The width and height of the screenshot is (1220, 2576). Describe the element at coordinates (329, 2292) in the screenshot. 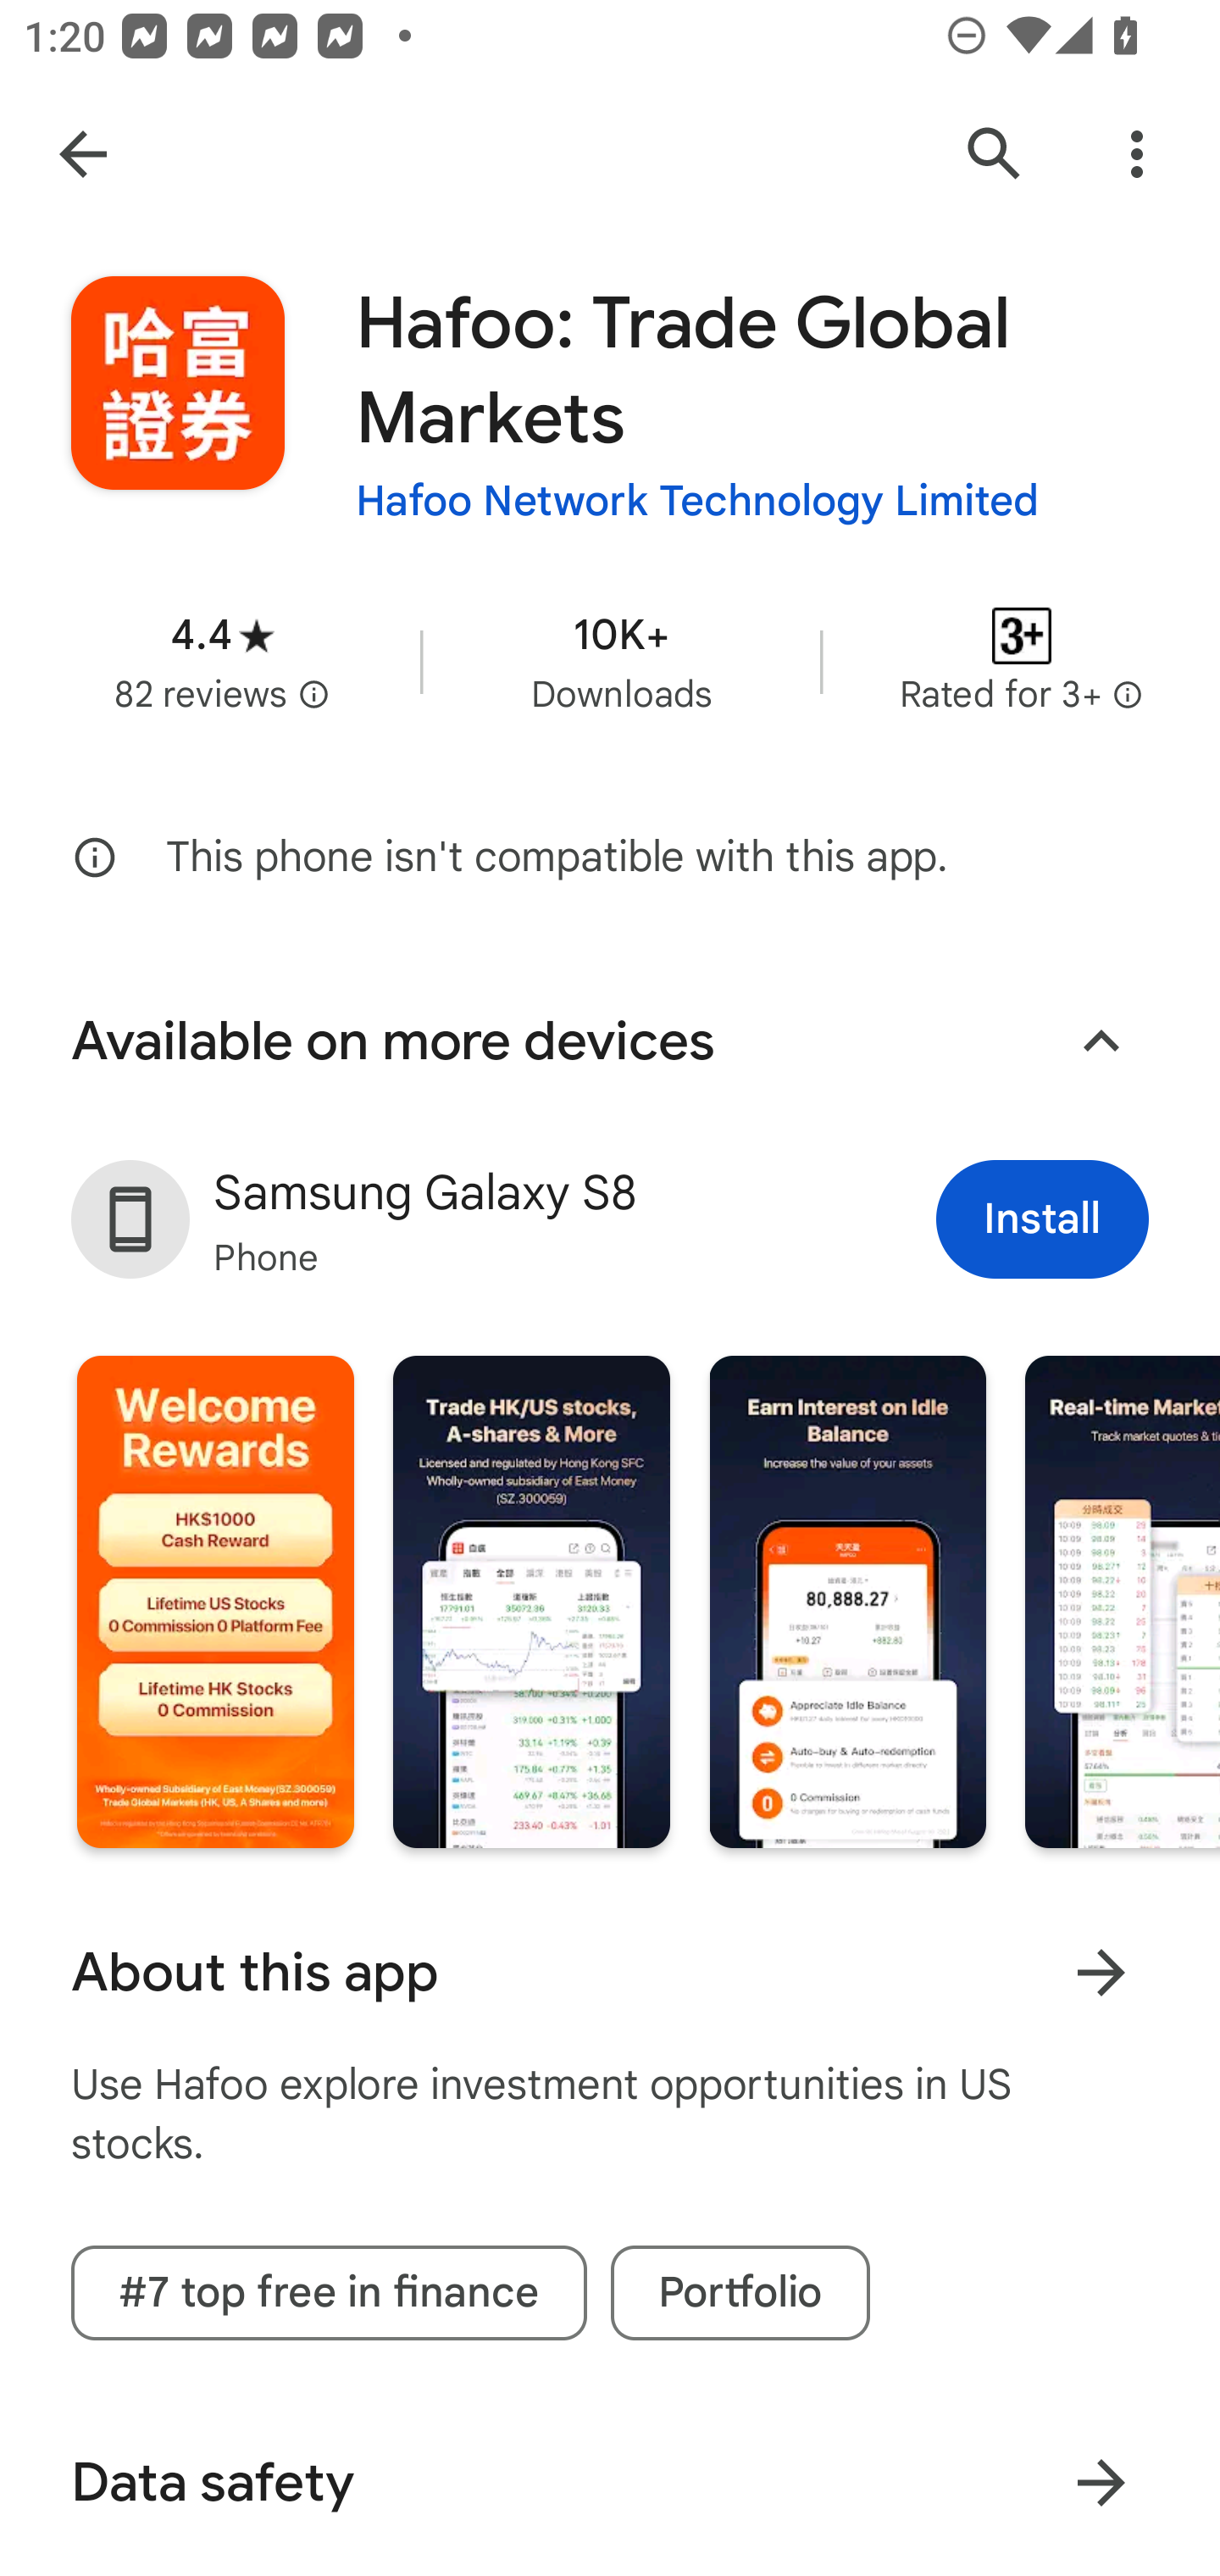

I see `#7 top free in finance tag` at that location.